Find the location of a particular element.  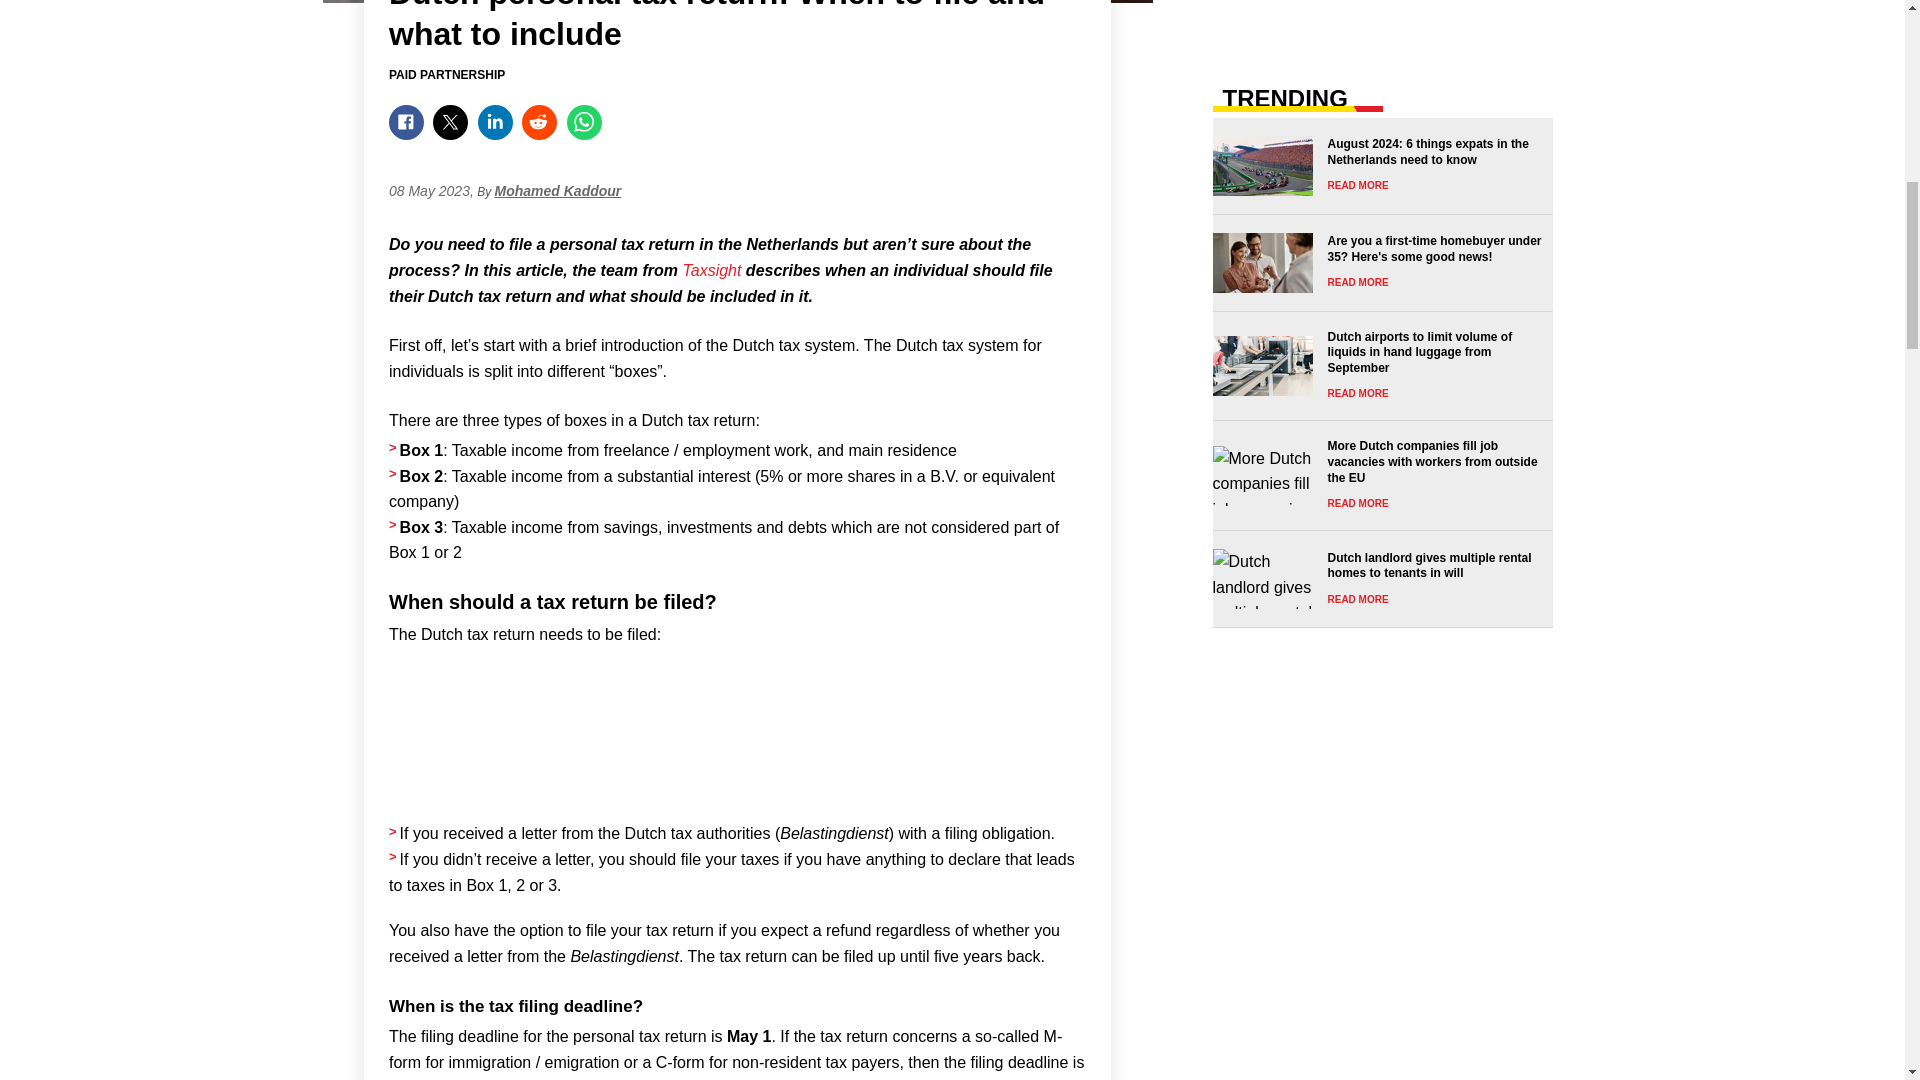

3rd party ad content is located at coordinates (1382, 16).